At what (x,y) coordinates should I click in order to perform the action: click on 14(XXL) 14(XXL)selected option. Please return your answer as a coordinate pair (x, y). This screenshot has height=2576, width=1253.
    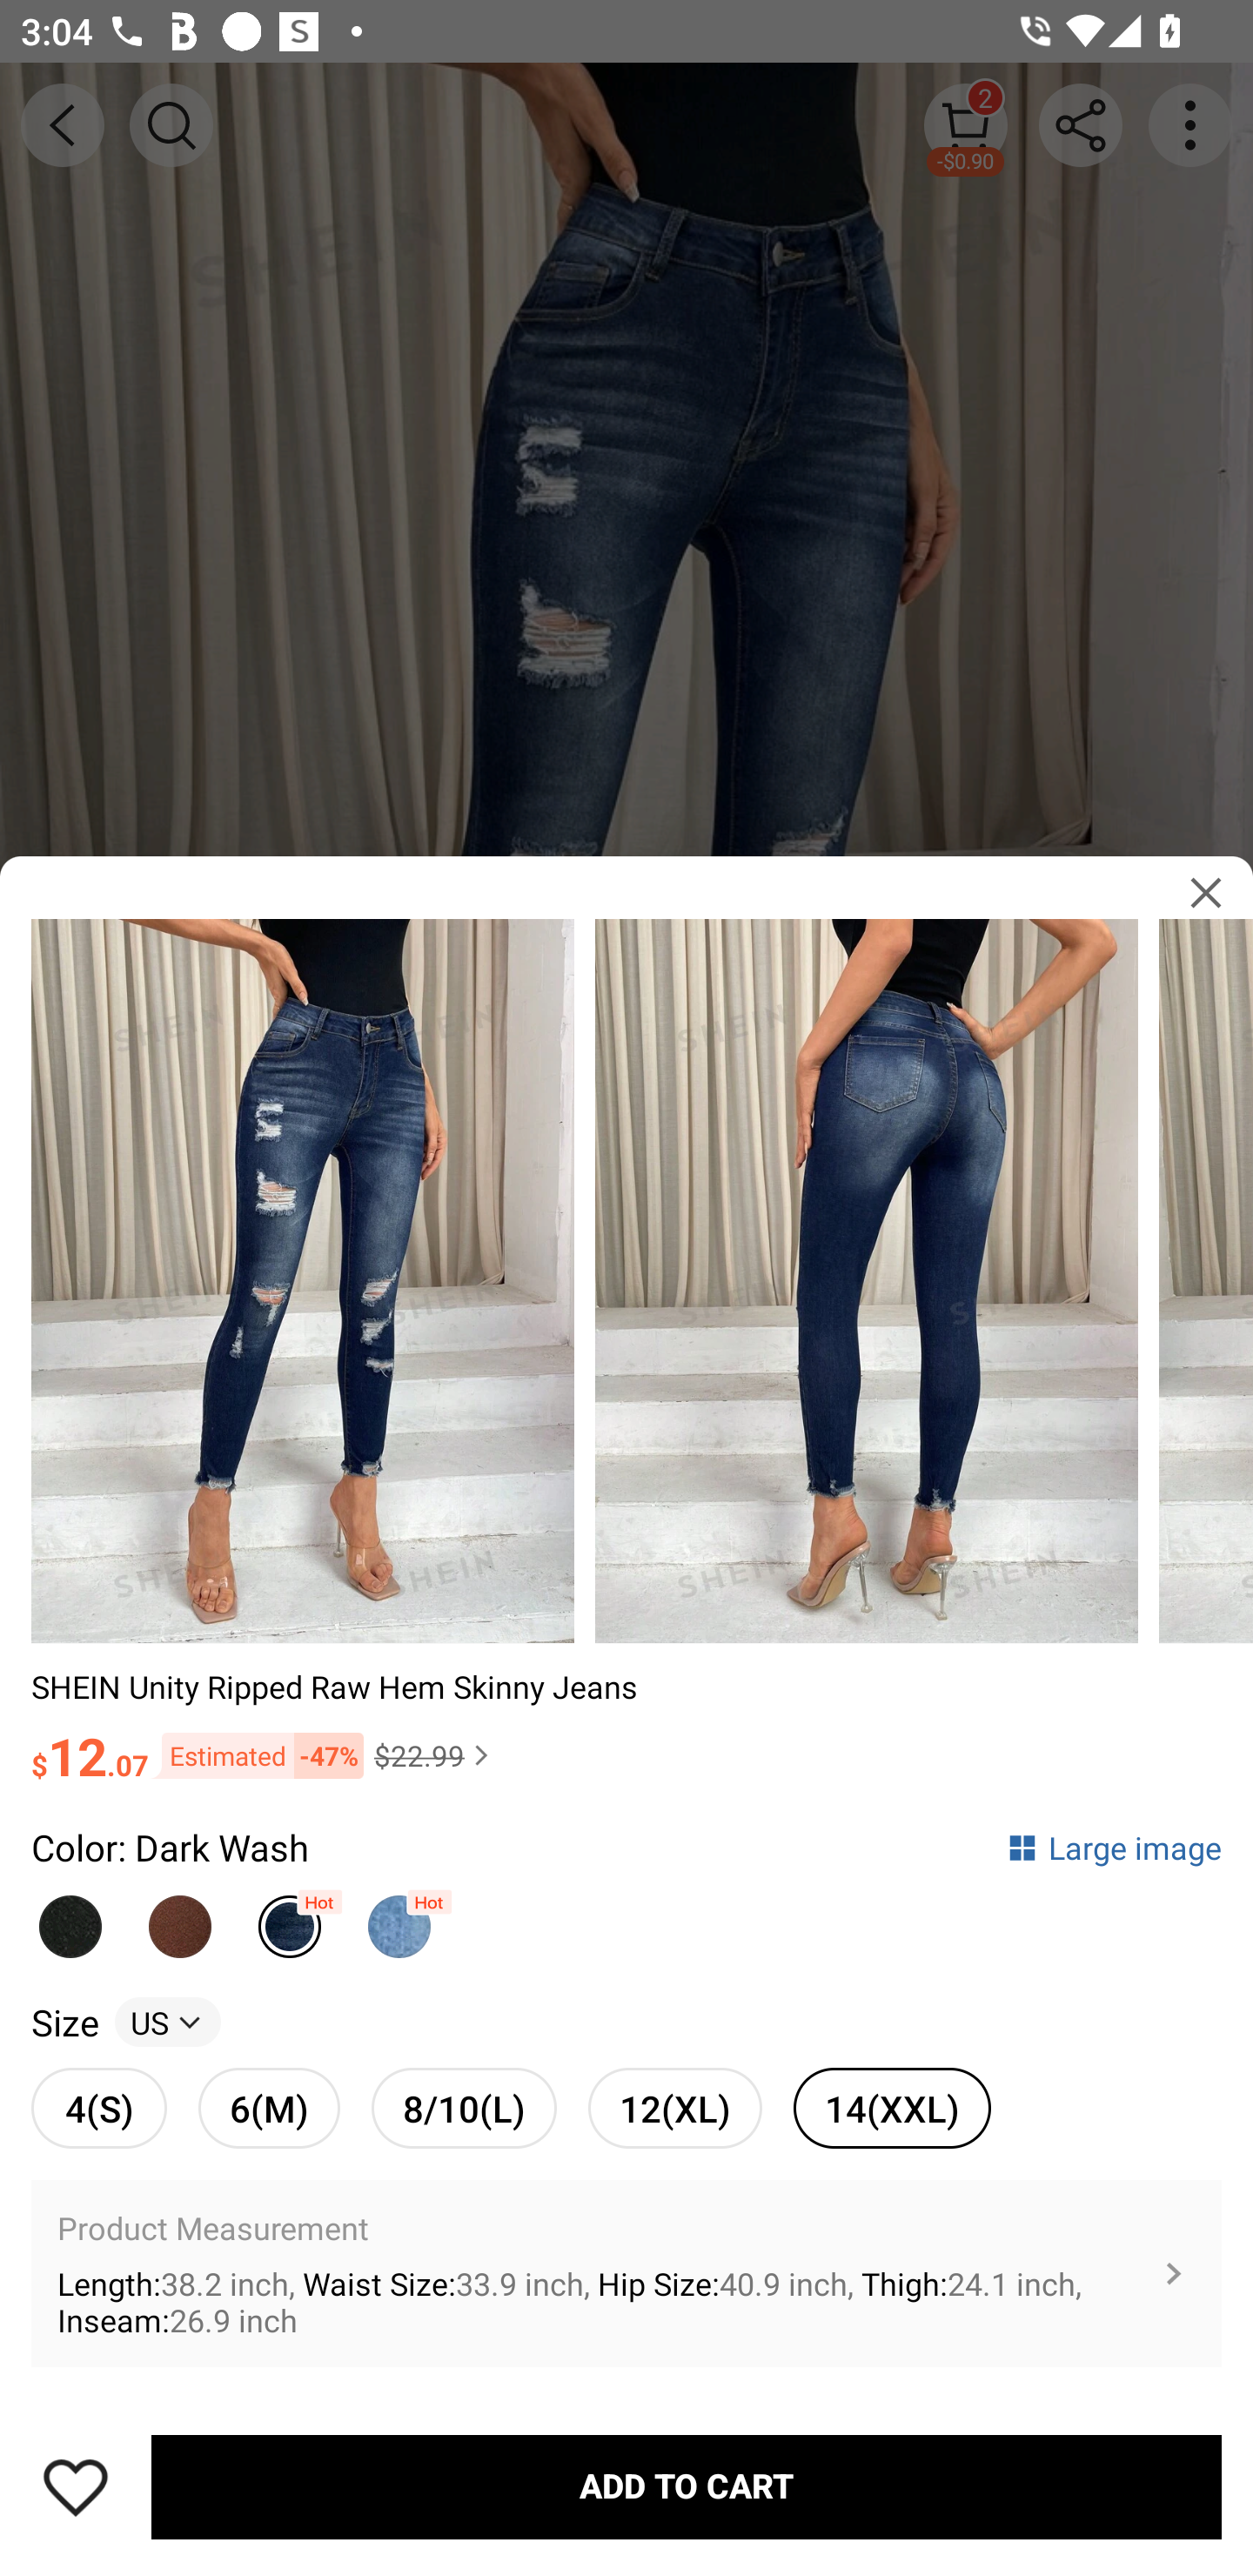
    Looking at the image, I should click on (892, 2108).